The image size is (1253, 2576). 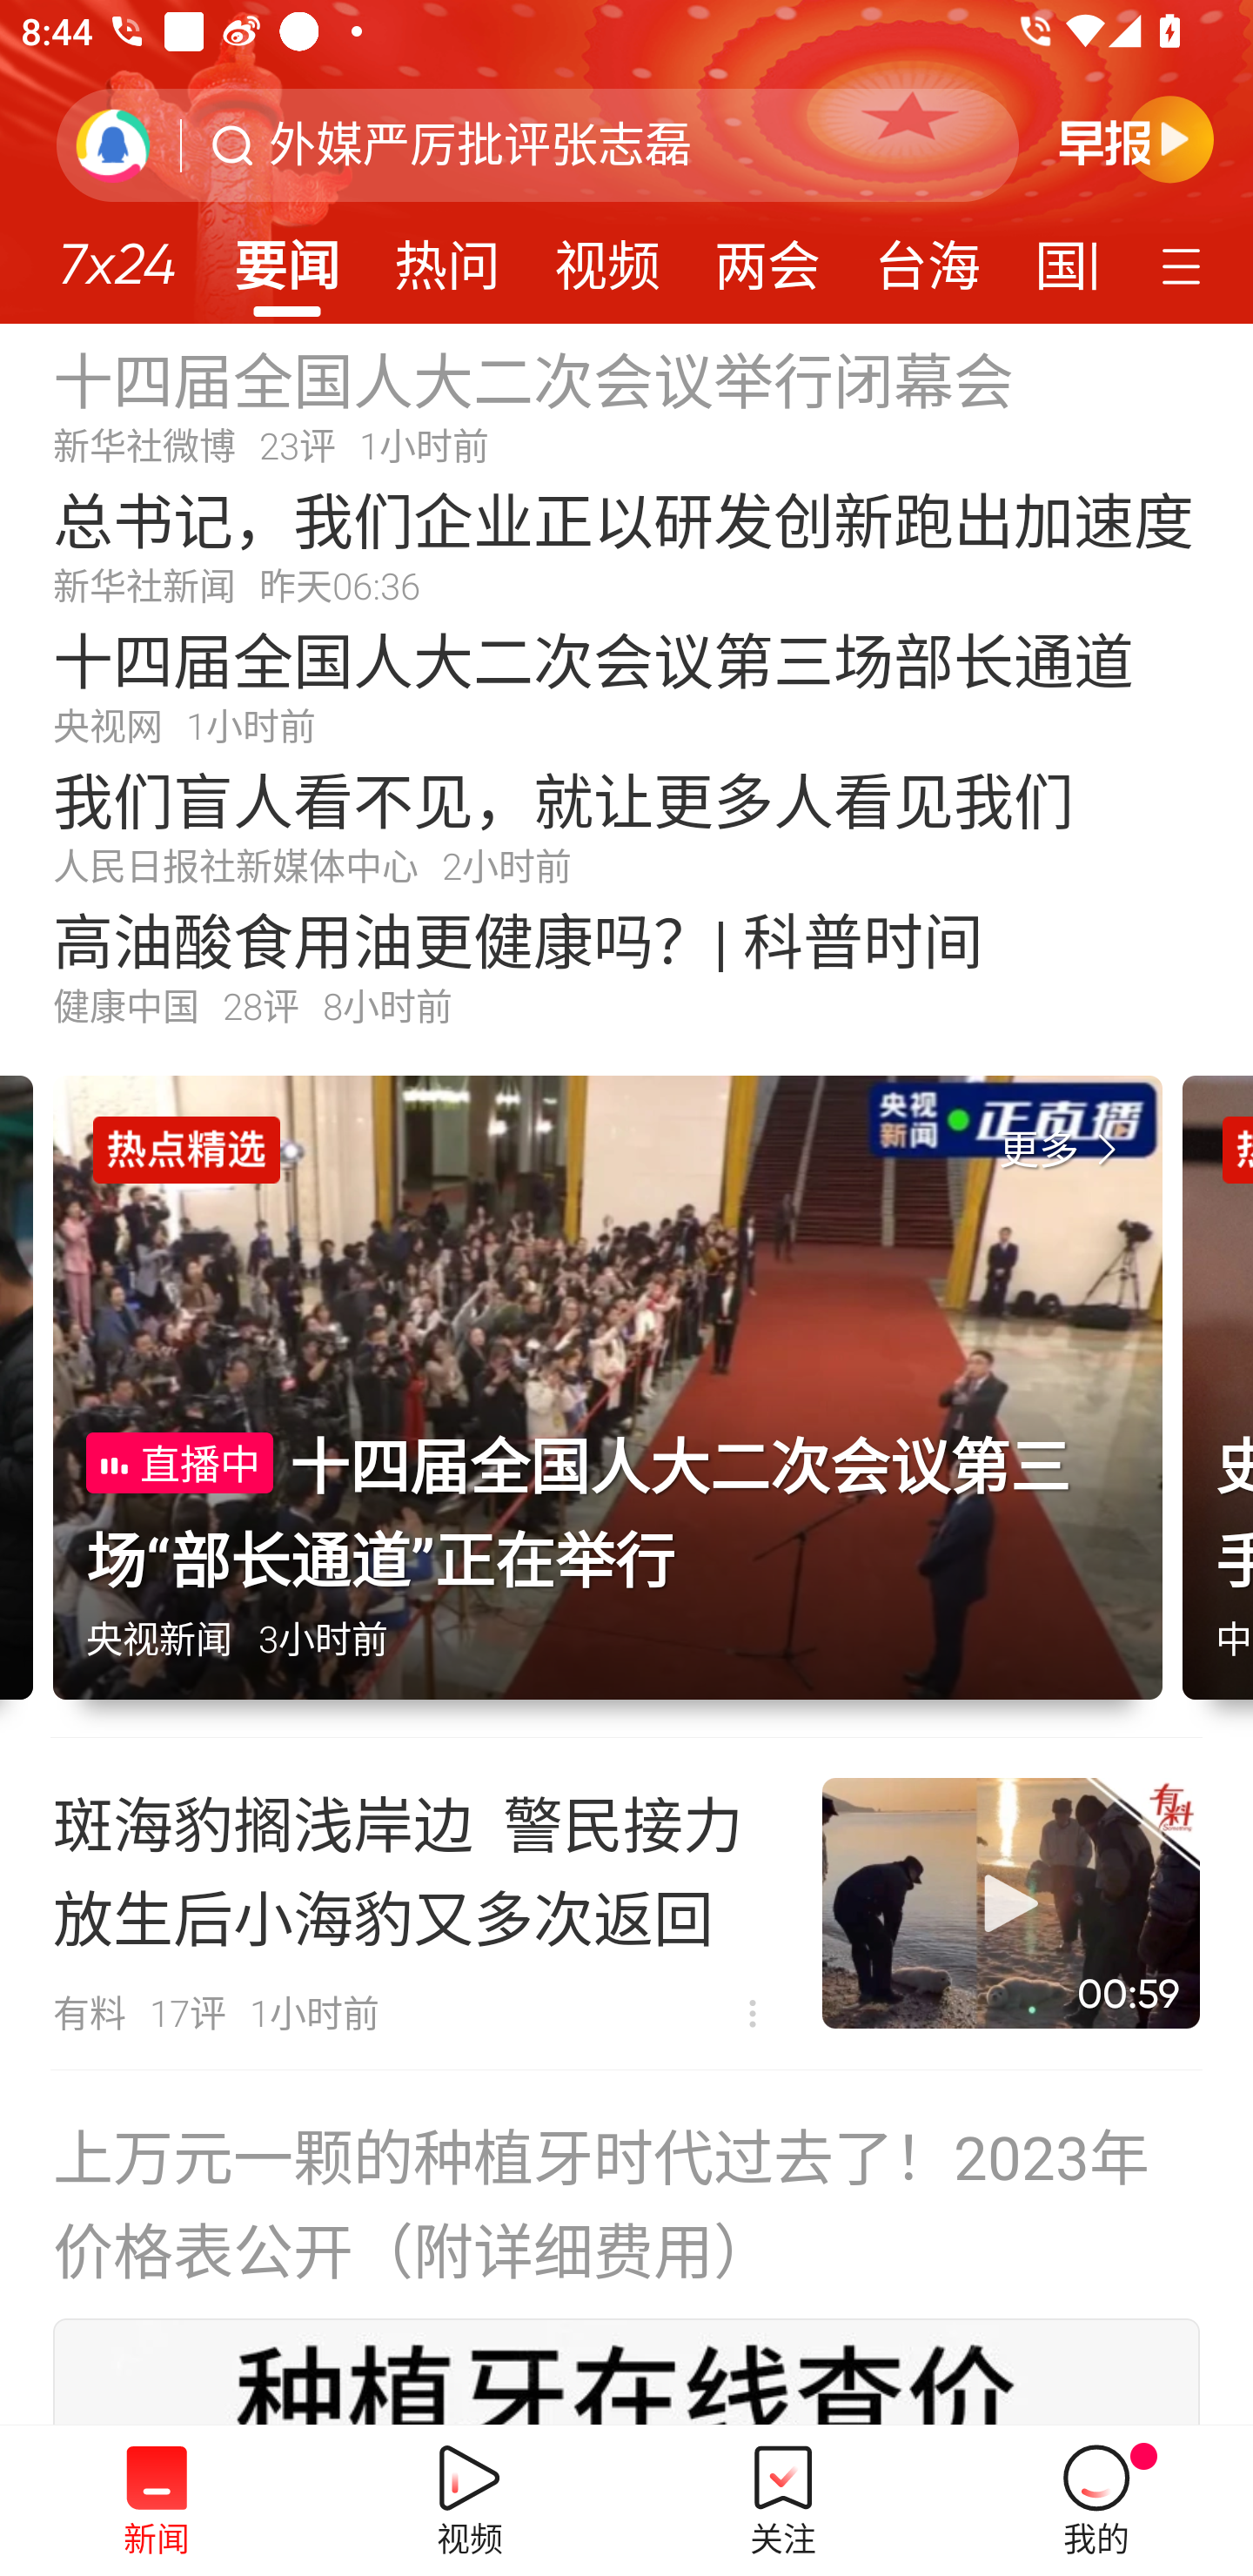 What do you see at coordinates (626, 825) in the screenshot?
I see `我们盲人看不见，就让更多人看见我们 人民日报社新媒体中心 2小时前` at bounding box center [626, 825].